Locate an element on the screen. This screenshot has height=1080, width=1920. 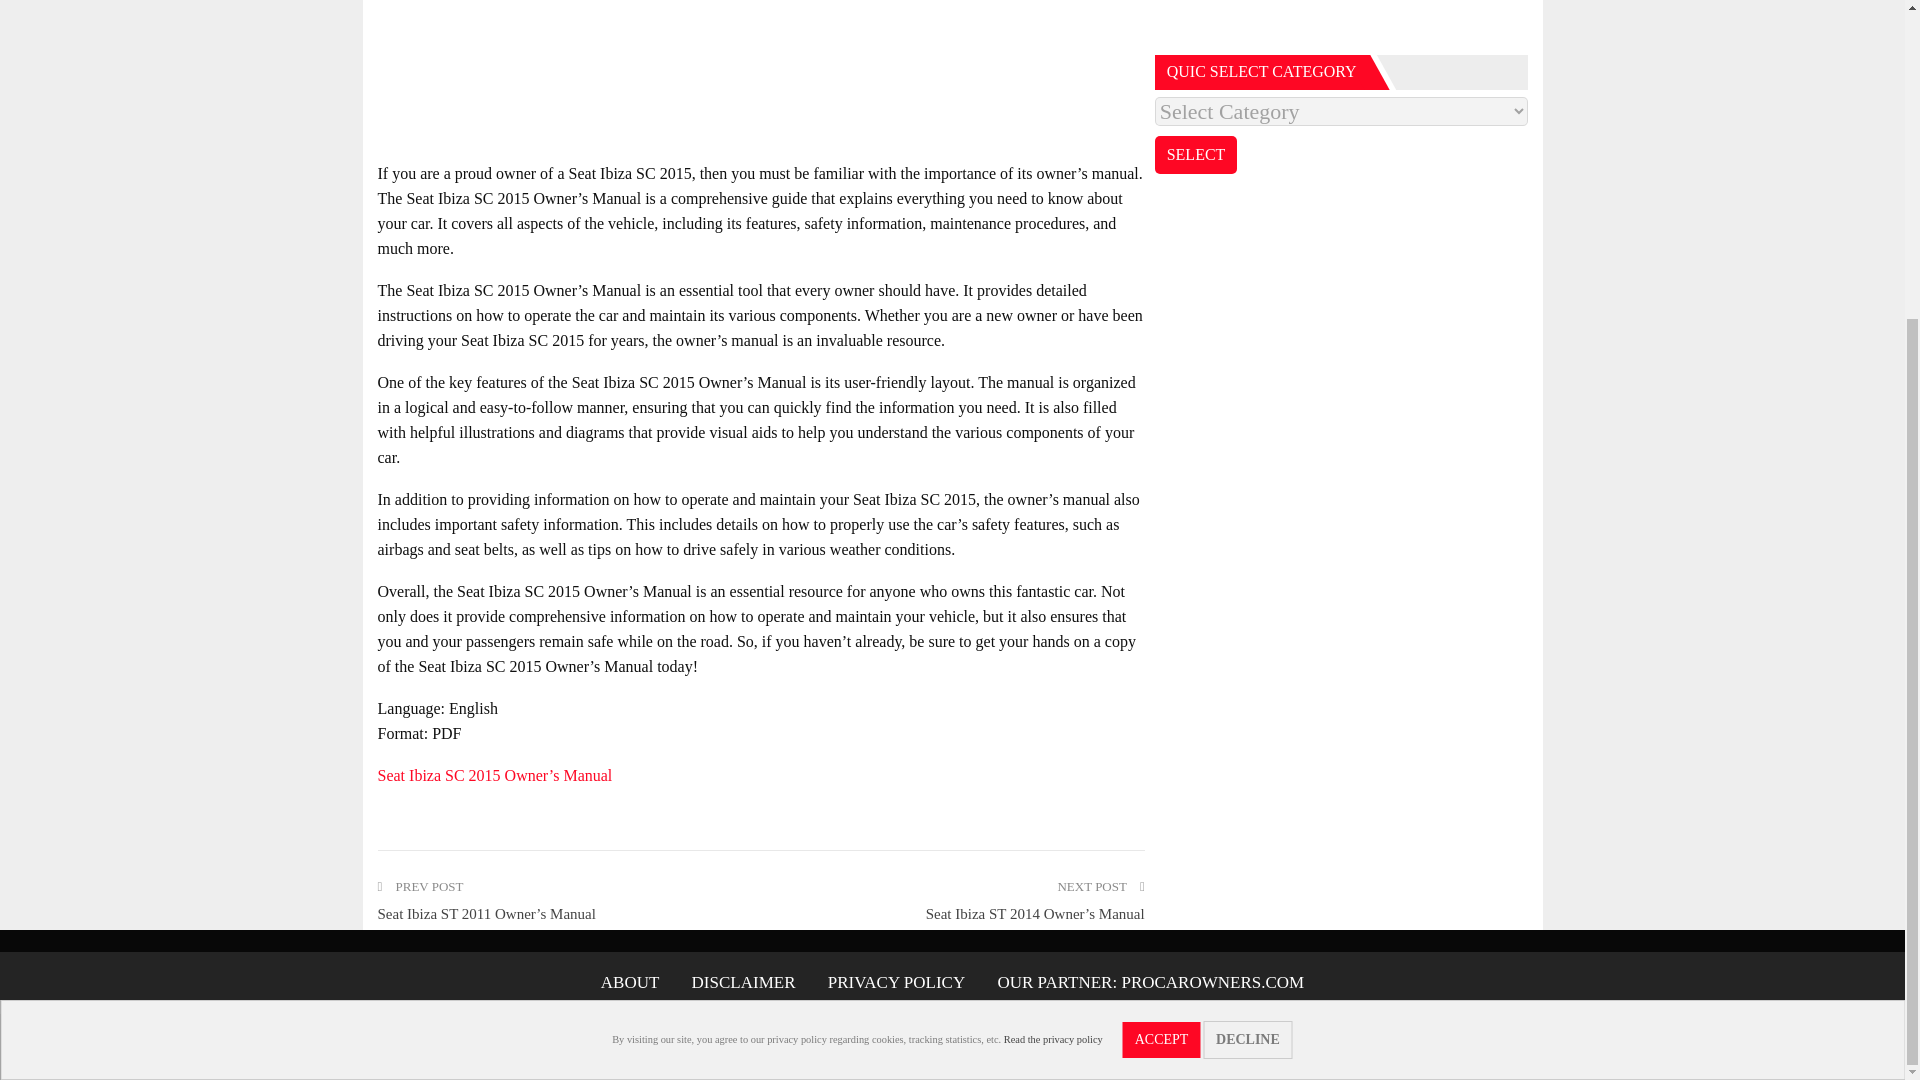
ABOUT is located at coordinates (630, 982).